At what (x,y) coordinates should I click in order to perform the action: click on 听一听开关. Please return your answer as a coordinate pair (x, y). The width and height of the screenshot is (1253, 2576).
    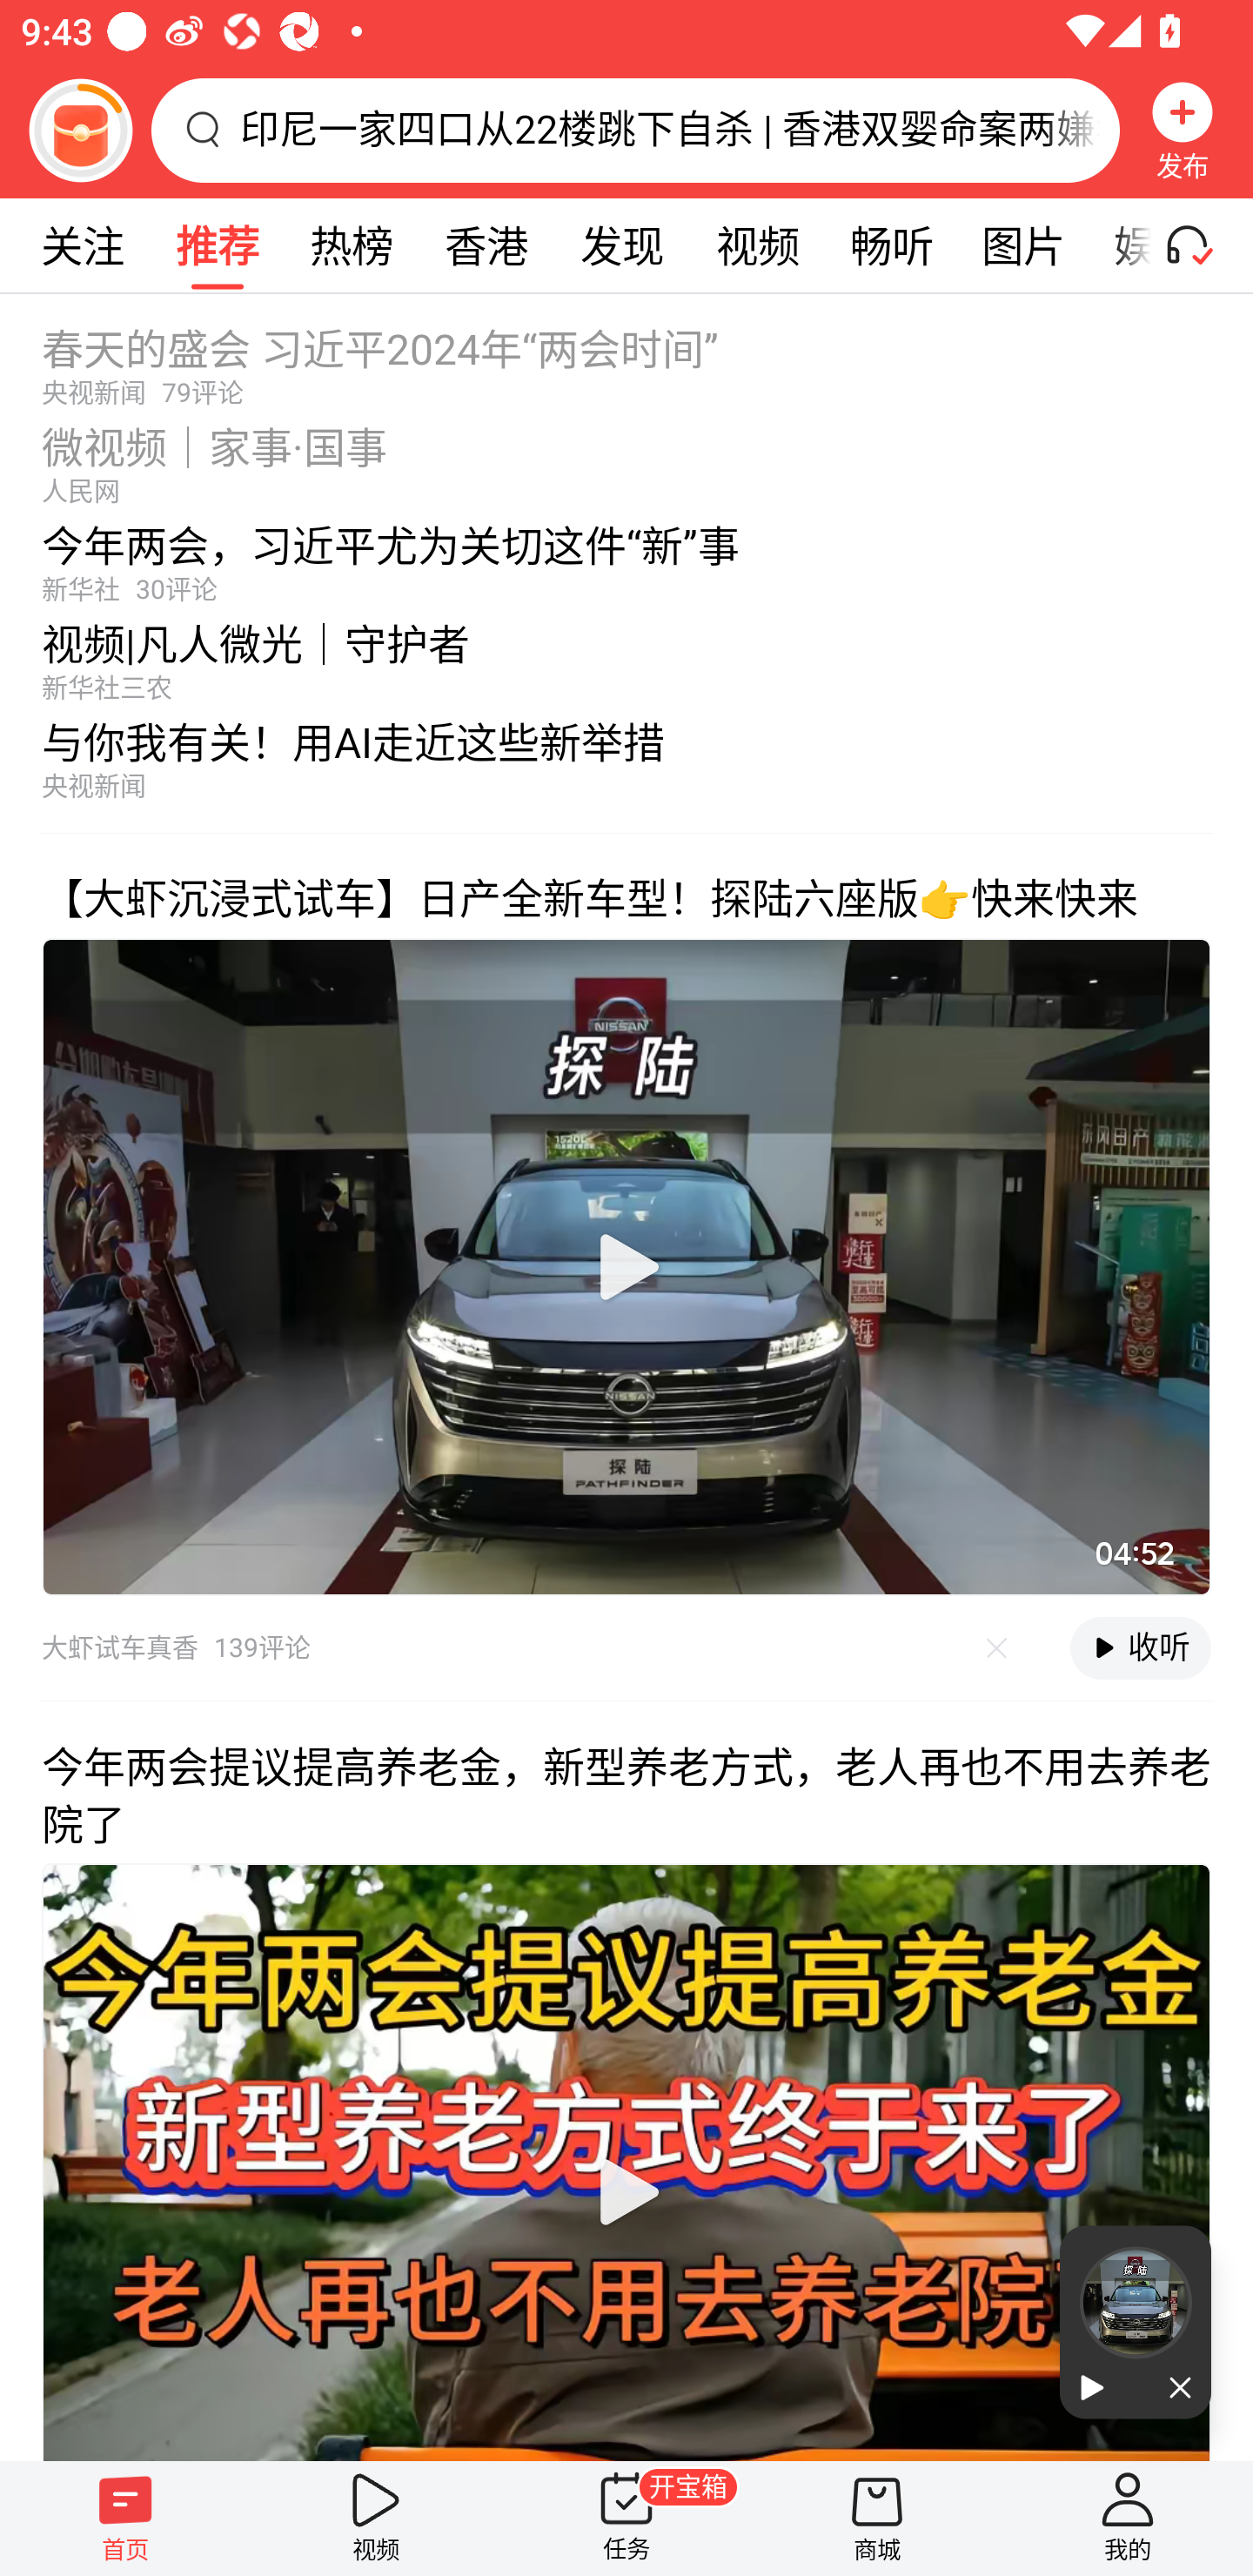
    Looking at the image, I should click on (1203, 245).